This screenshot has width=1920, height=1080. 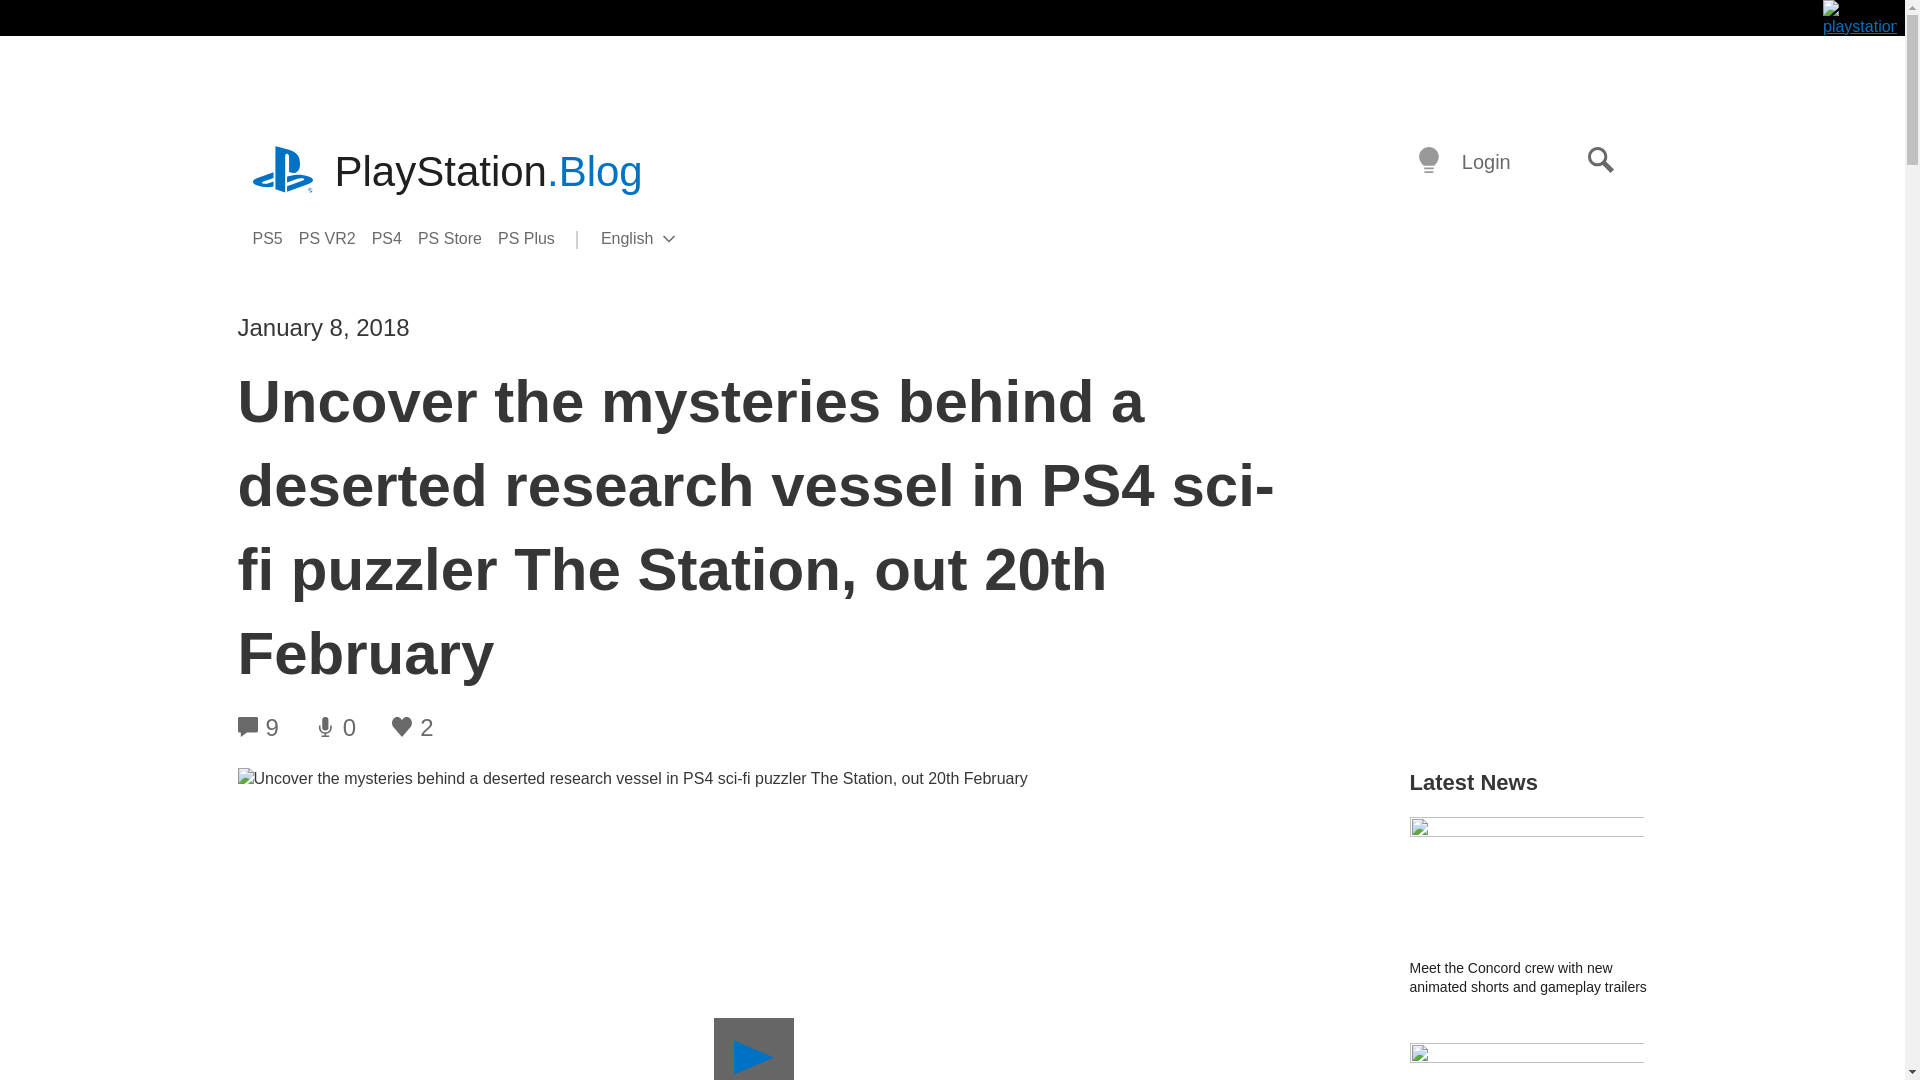 What do you see at coordinates (534, 238) in the screenshot?
I see `Skip to content` at bounding box center [534, 238].